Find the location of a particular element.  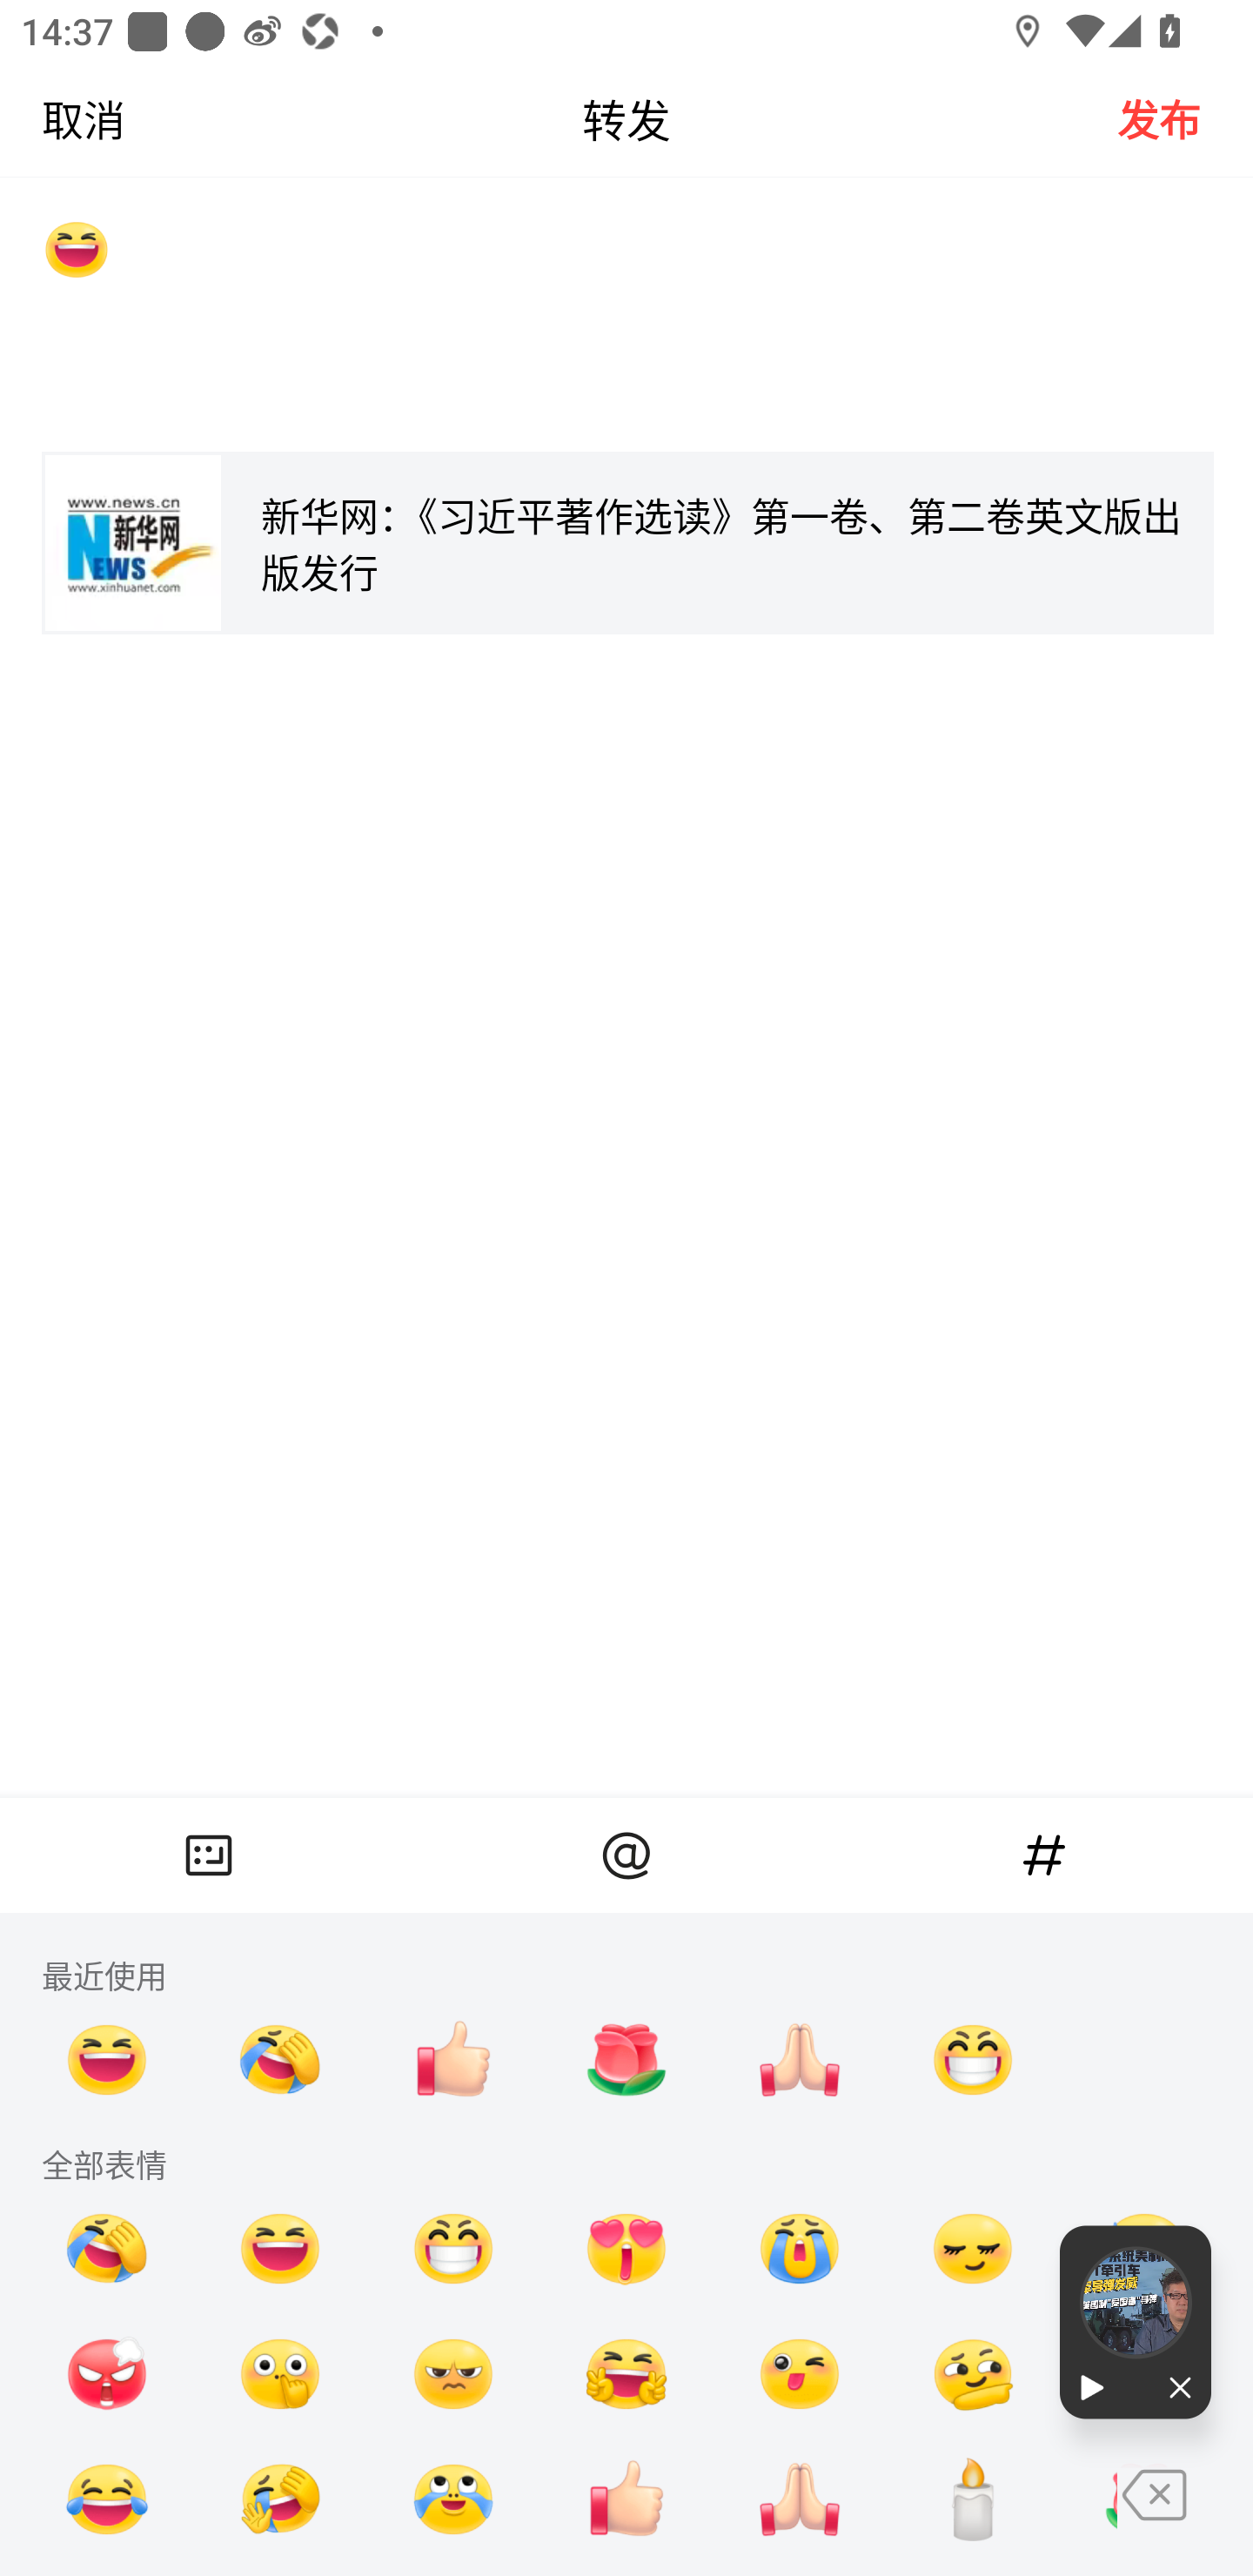

[抠鼻] is located at coordinates (280, 2374).